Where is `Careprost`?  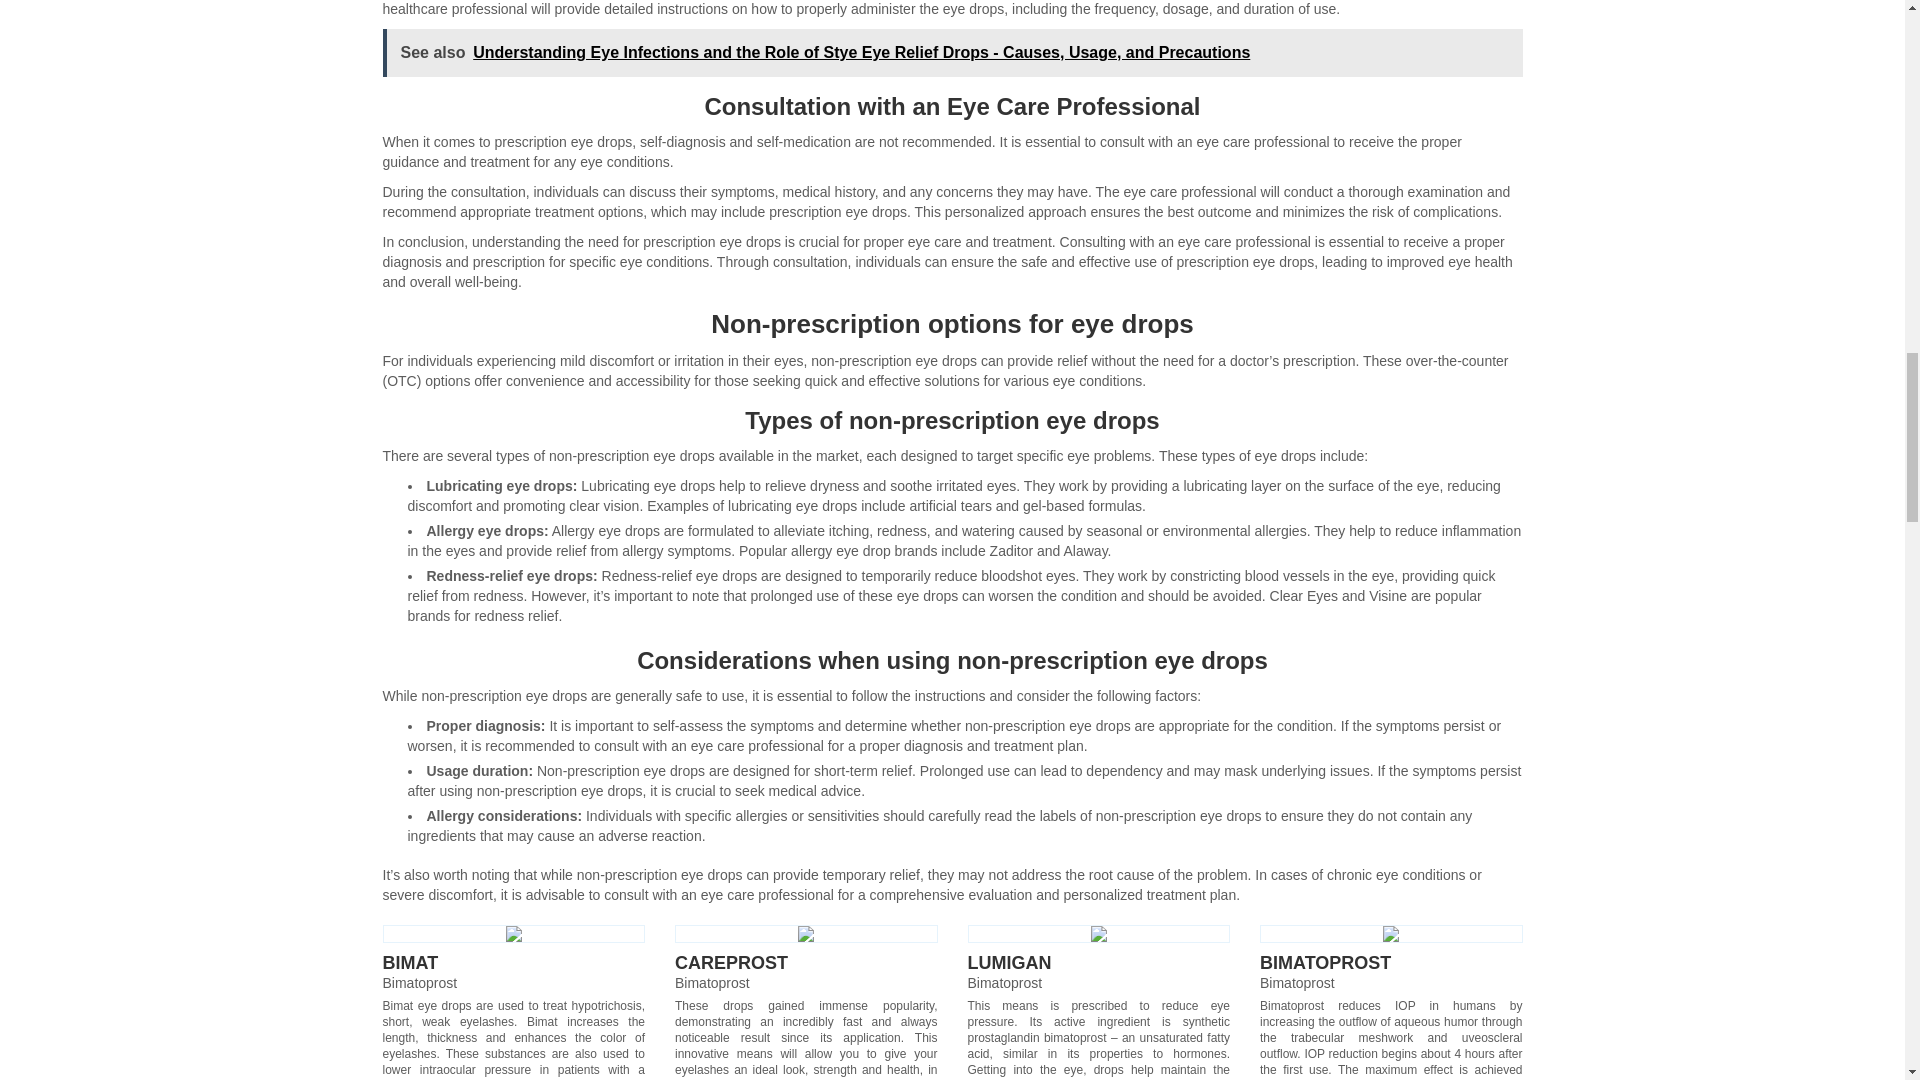 Careprost is located at coordinates (731, 962).